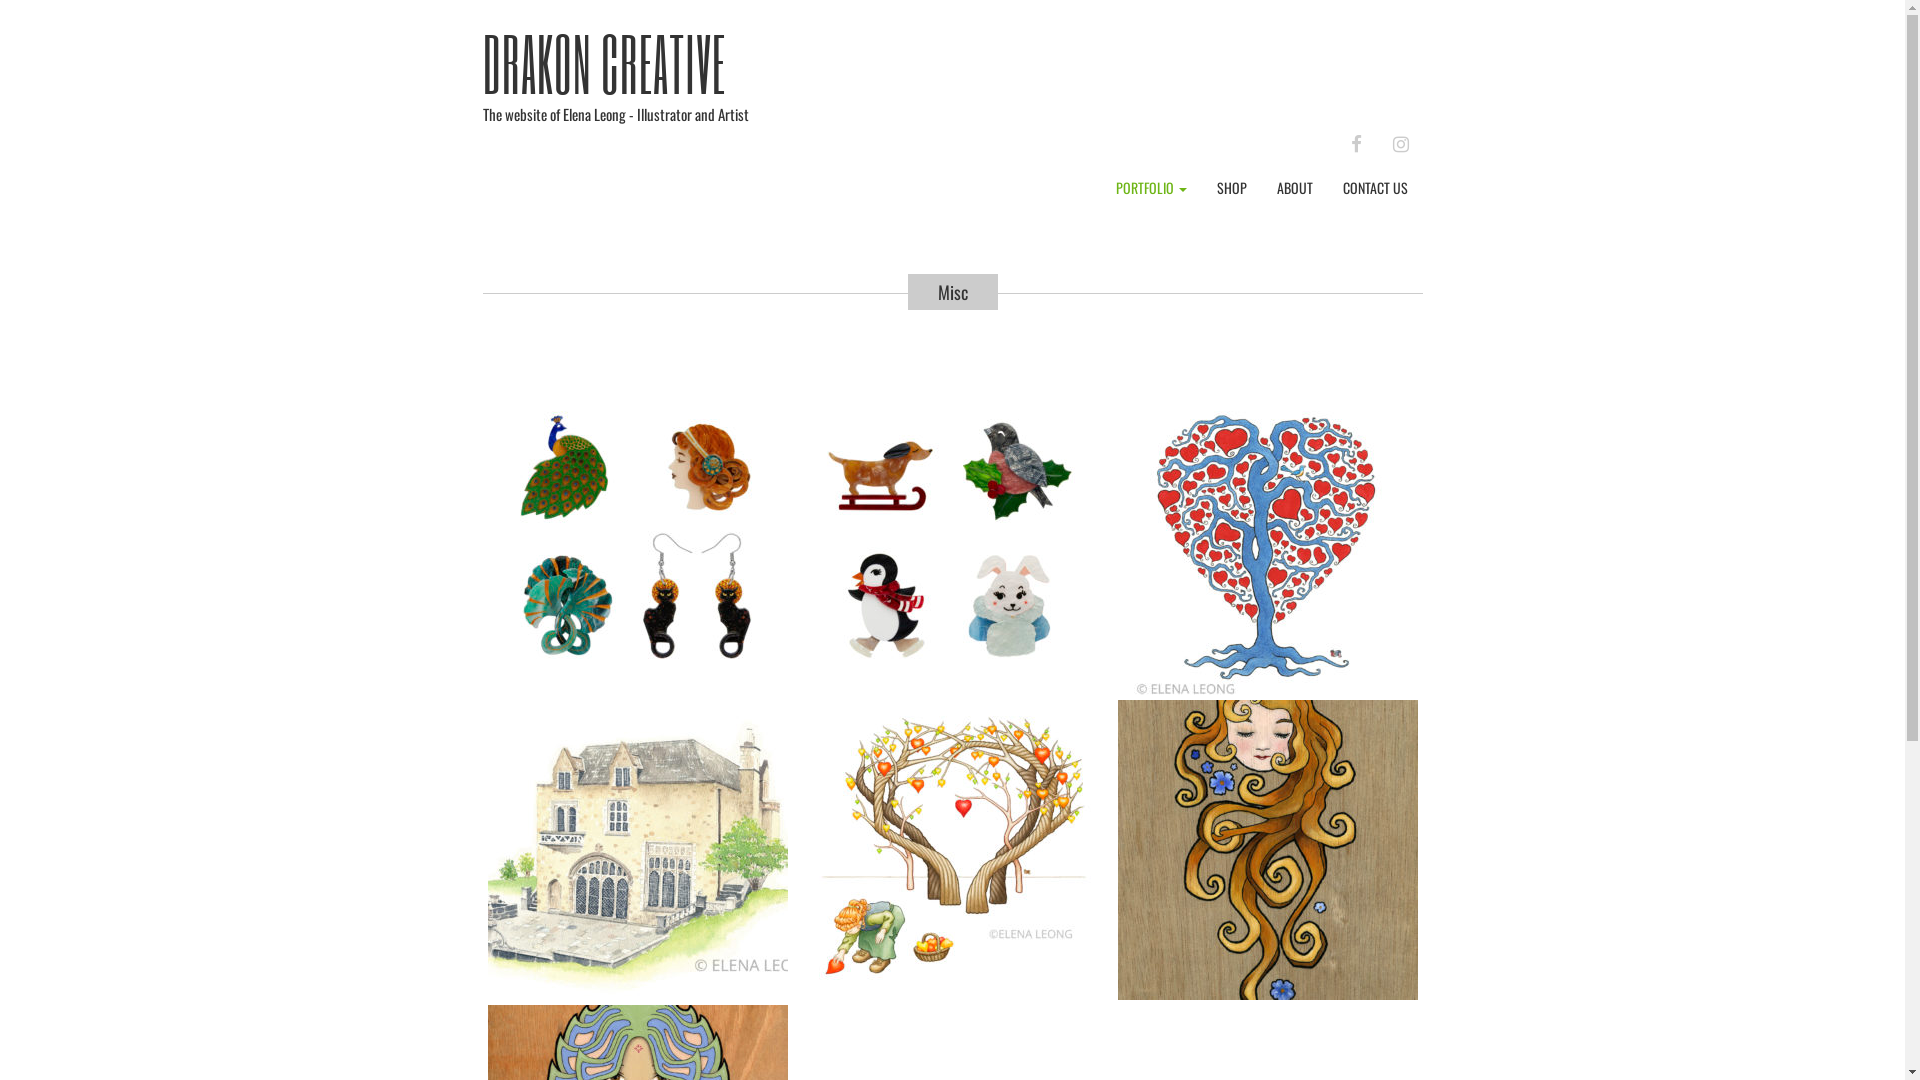 This screenshot has width=1920, height=1080. Describe the element at coordinates (637, 545) in the screenshot. I see `Erstwilder Art Nouveau` at that location.